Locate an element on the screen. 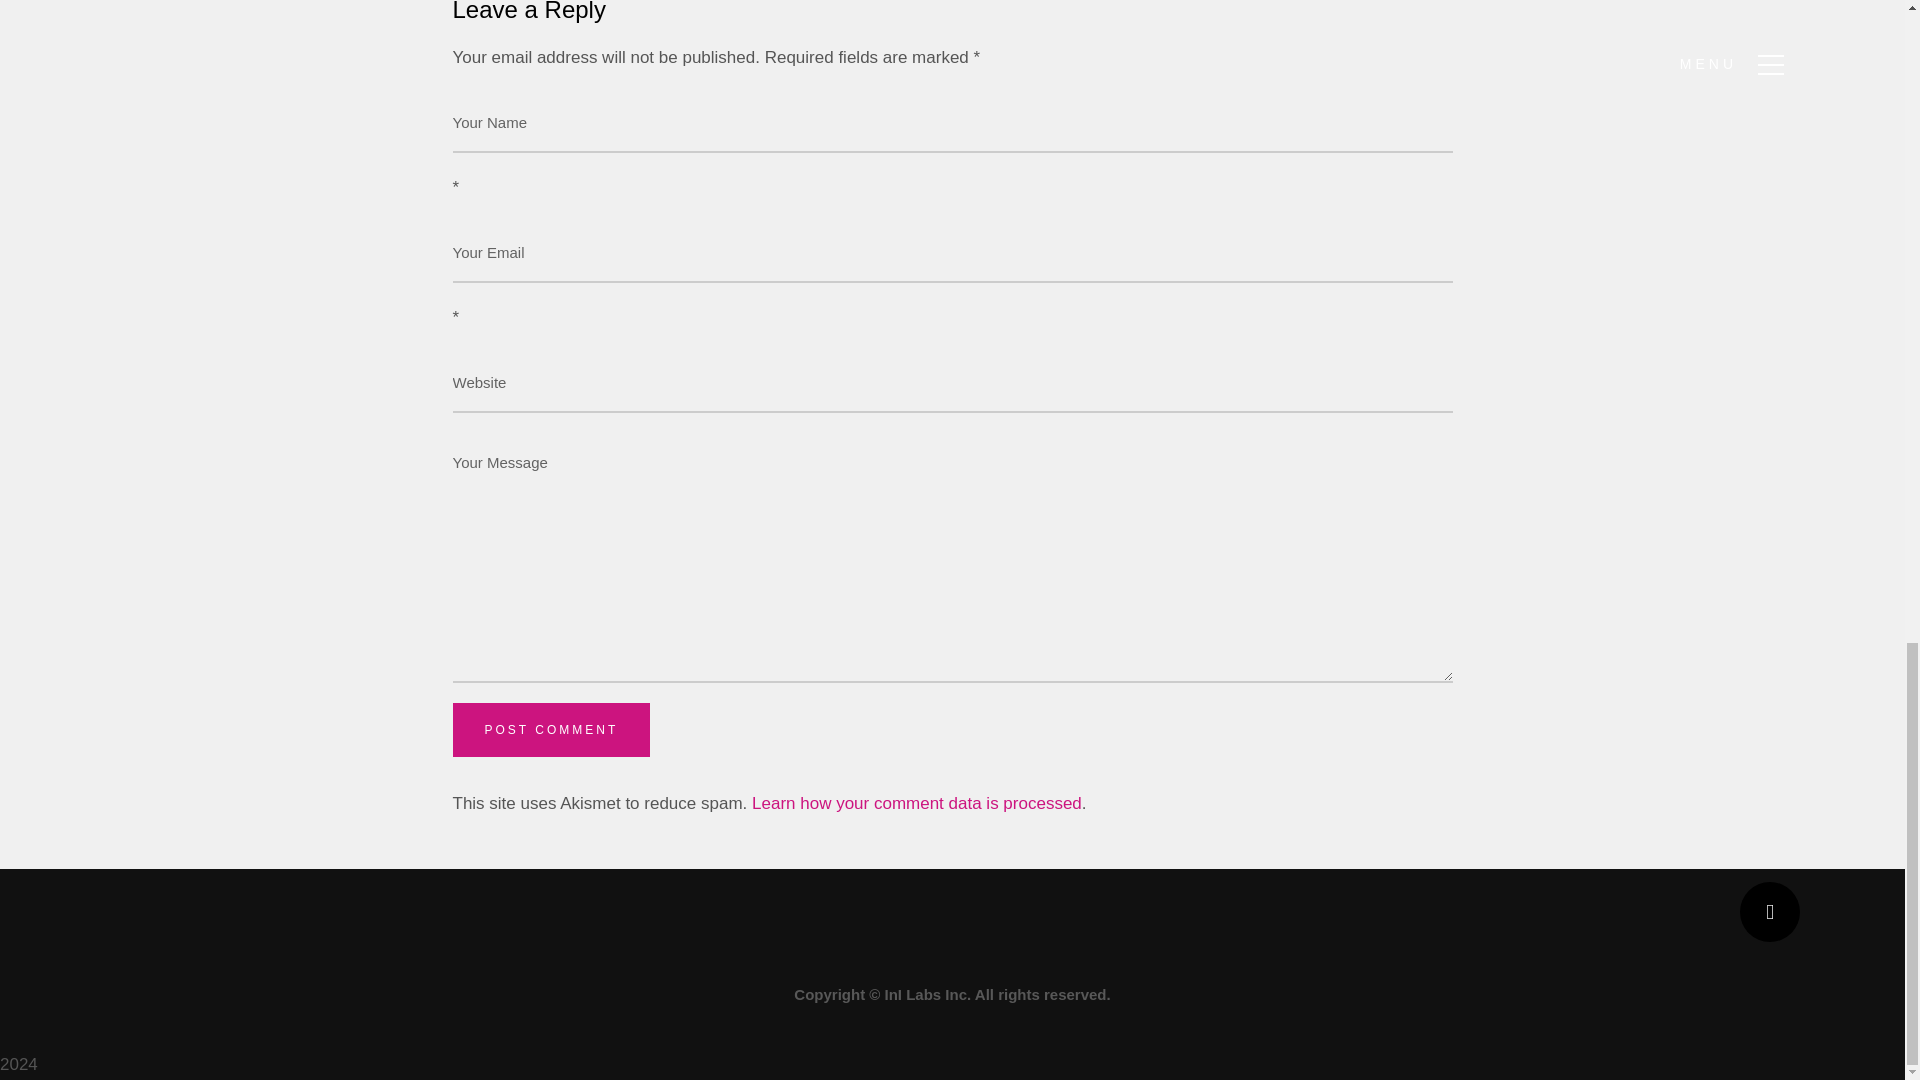 This screenshot has width=1920, height=1080. Back to Top is located at coordinates (1770, 912).